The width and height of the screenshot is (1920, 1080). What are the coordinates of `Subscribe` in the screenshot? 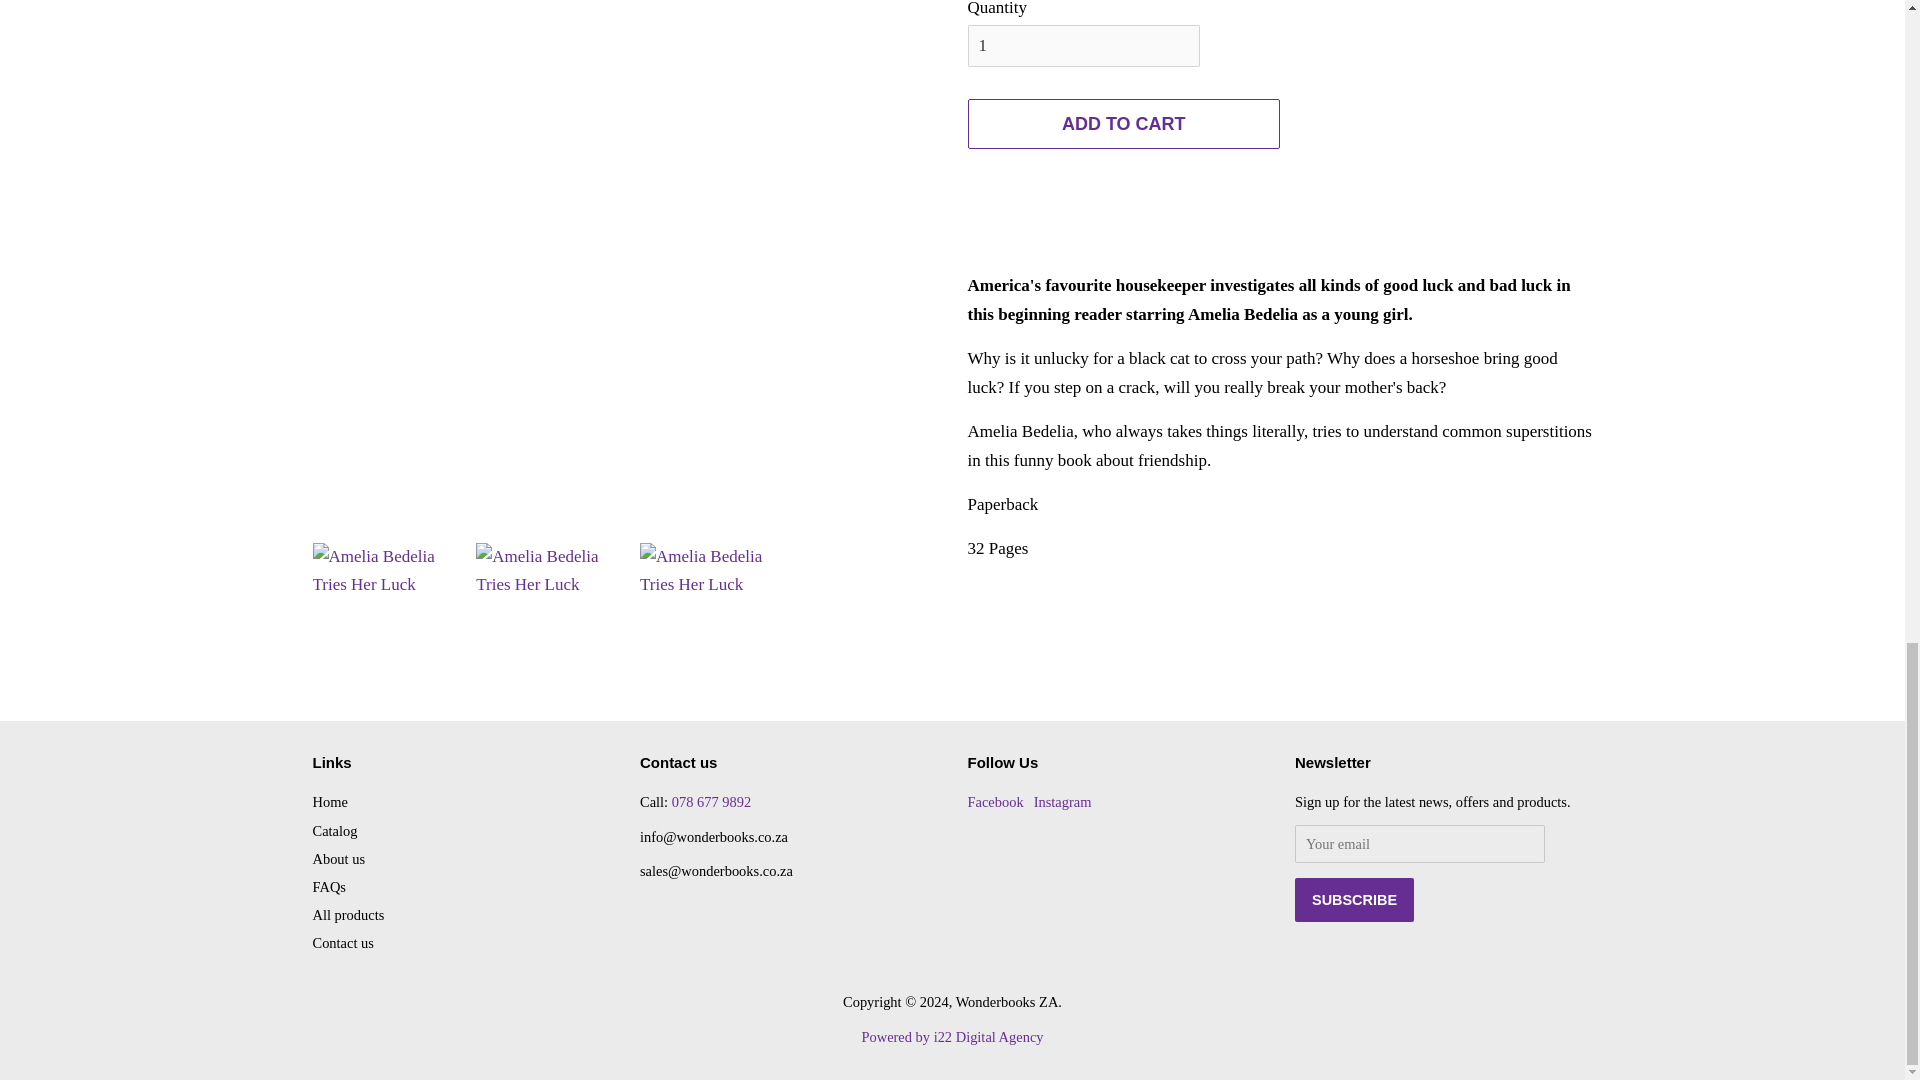 It's located at (1354, 900).